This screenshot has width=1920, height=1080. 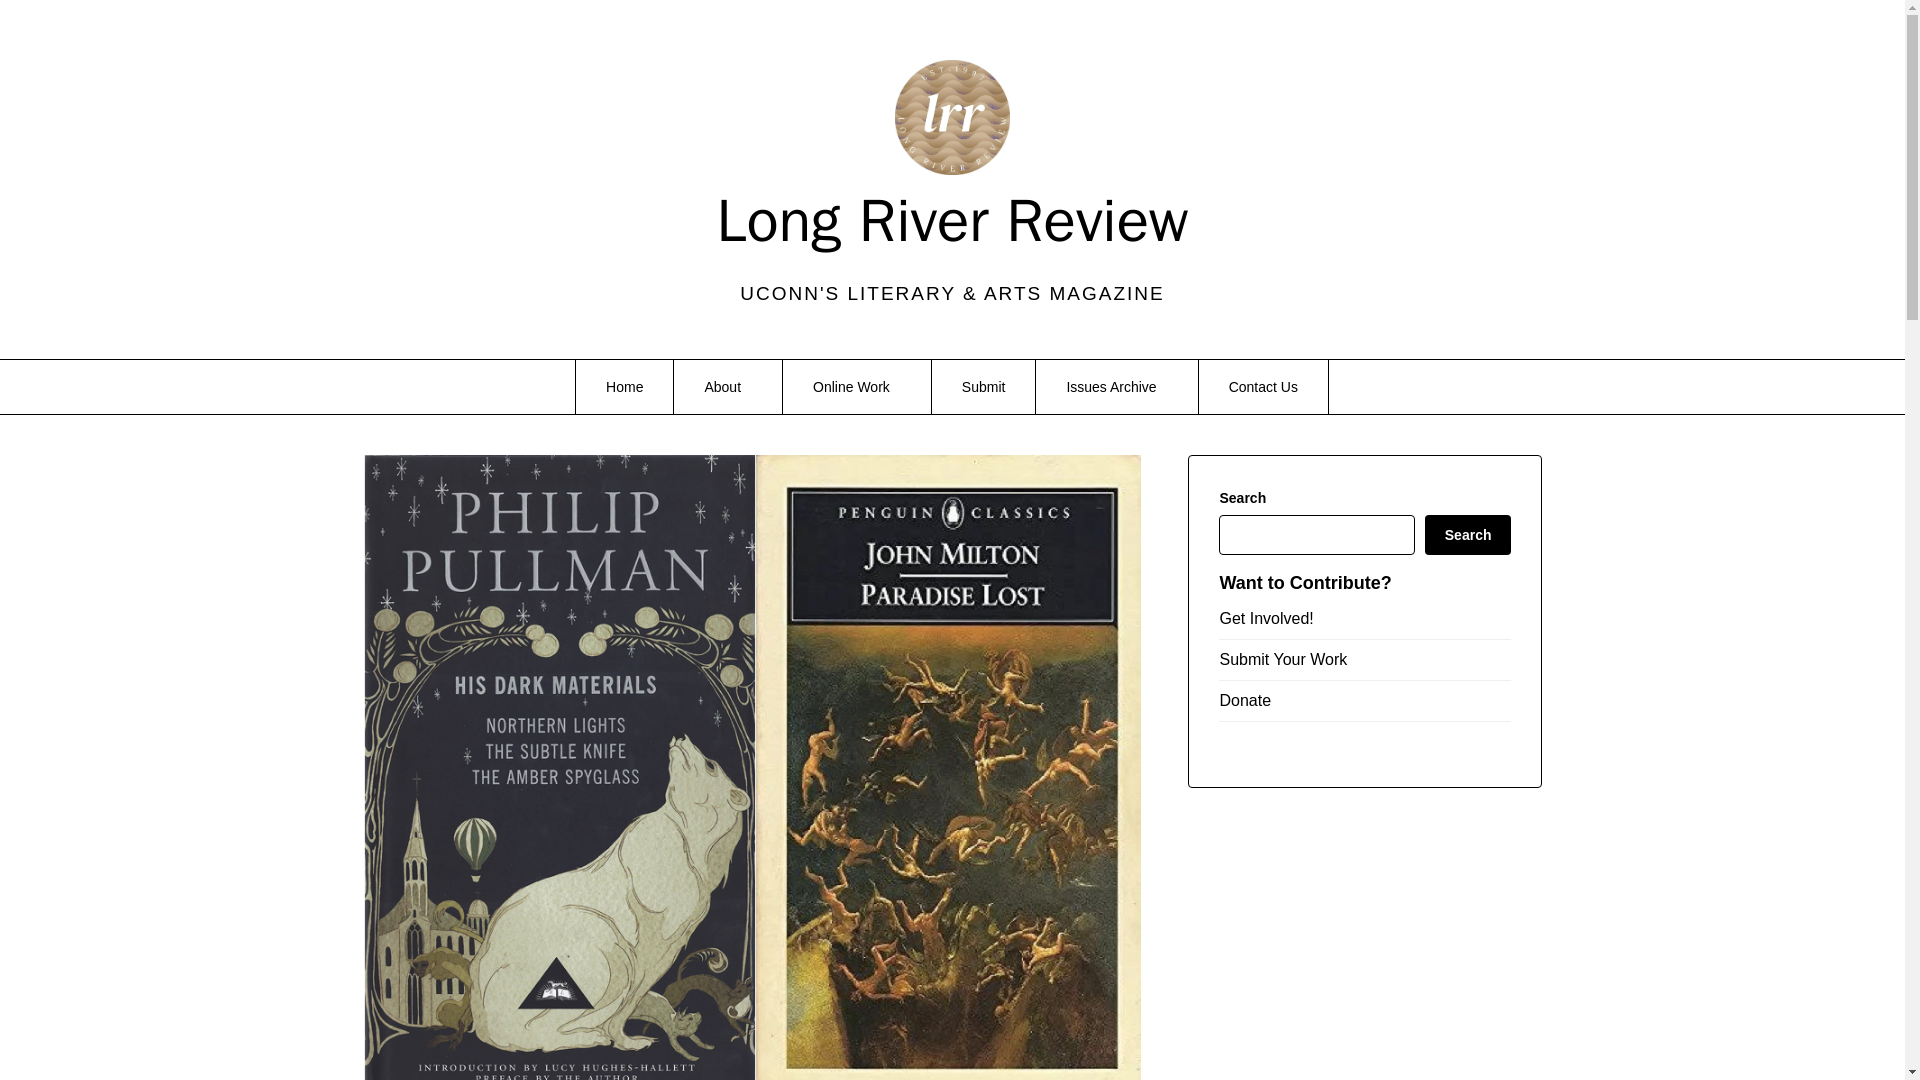 What do you see at coordinates (727, 386) in the screenshot?
I see `About` at bounding box center [727, 386].